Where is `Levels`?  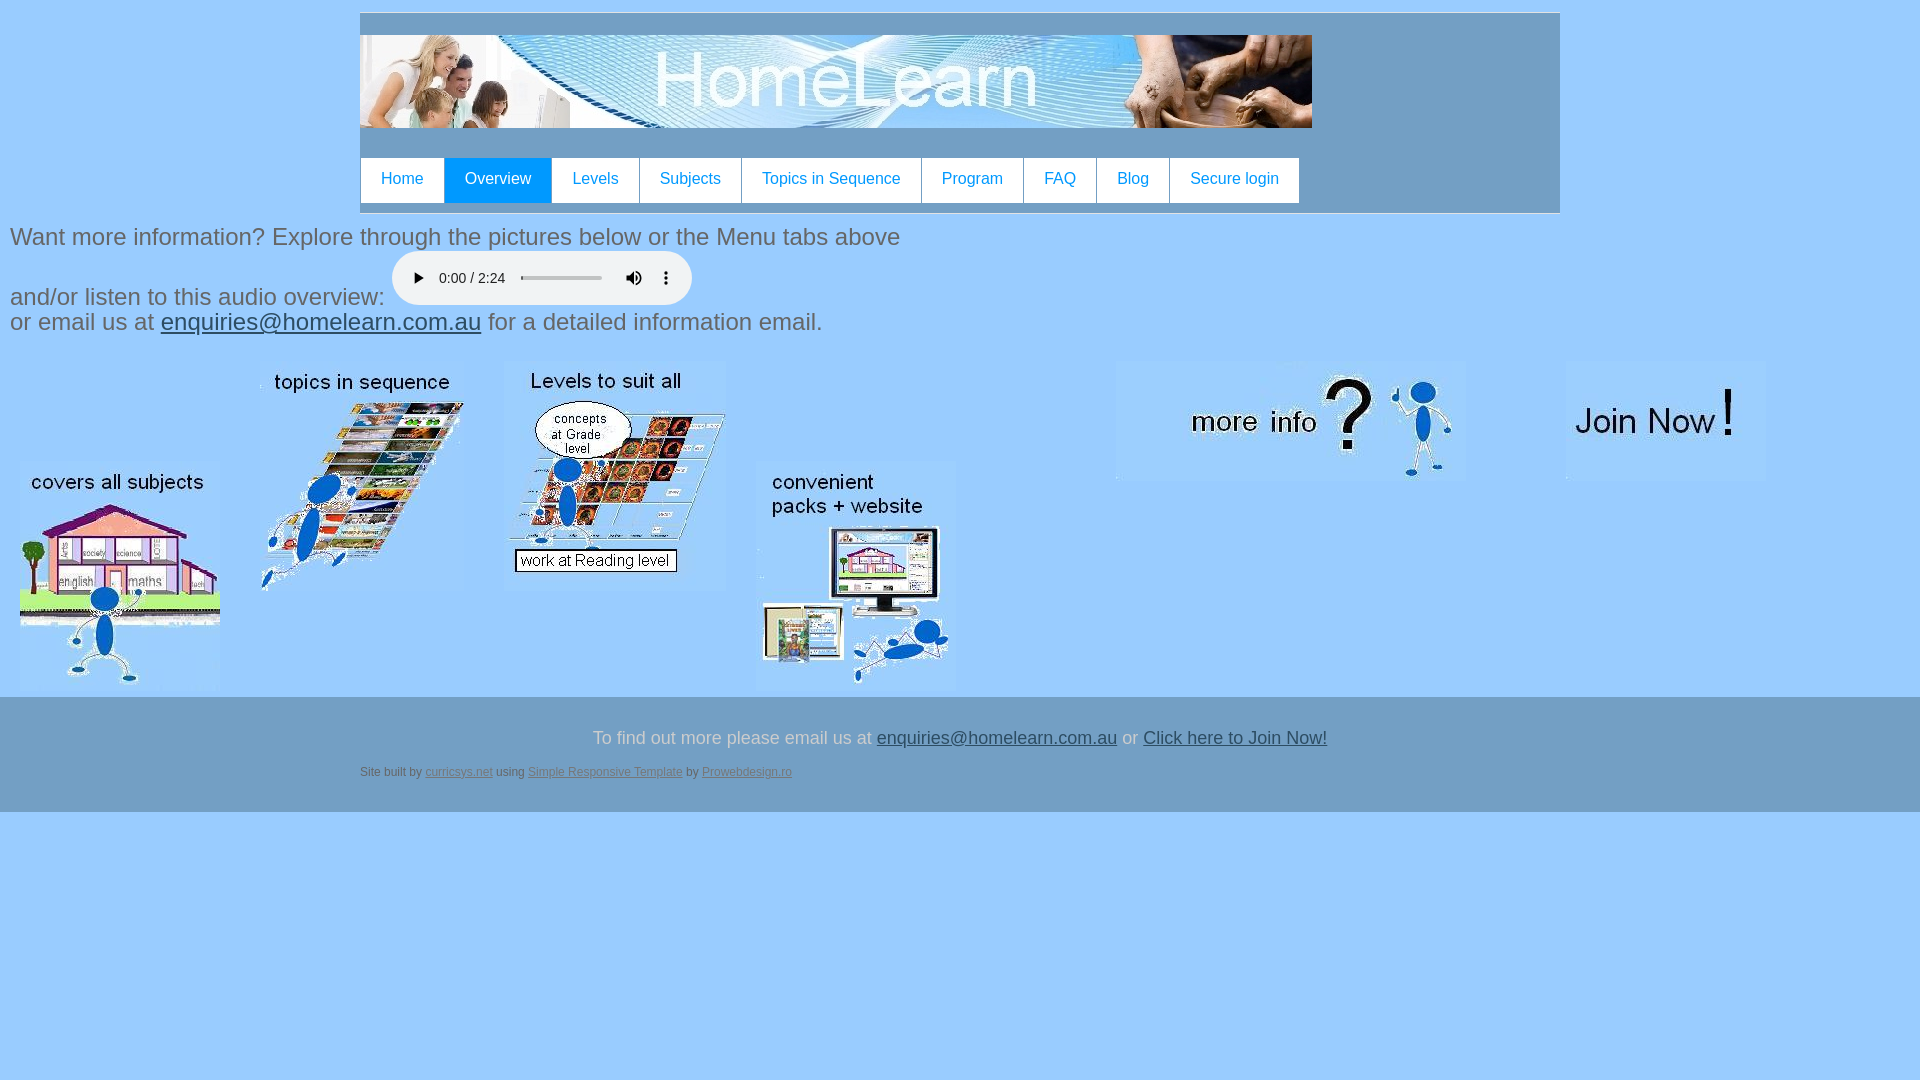
Levels is located at coordinates (595, 180).